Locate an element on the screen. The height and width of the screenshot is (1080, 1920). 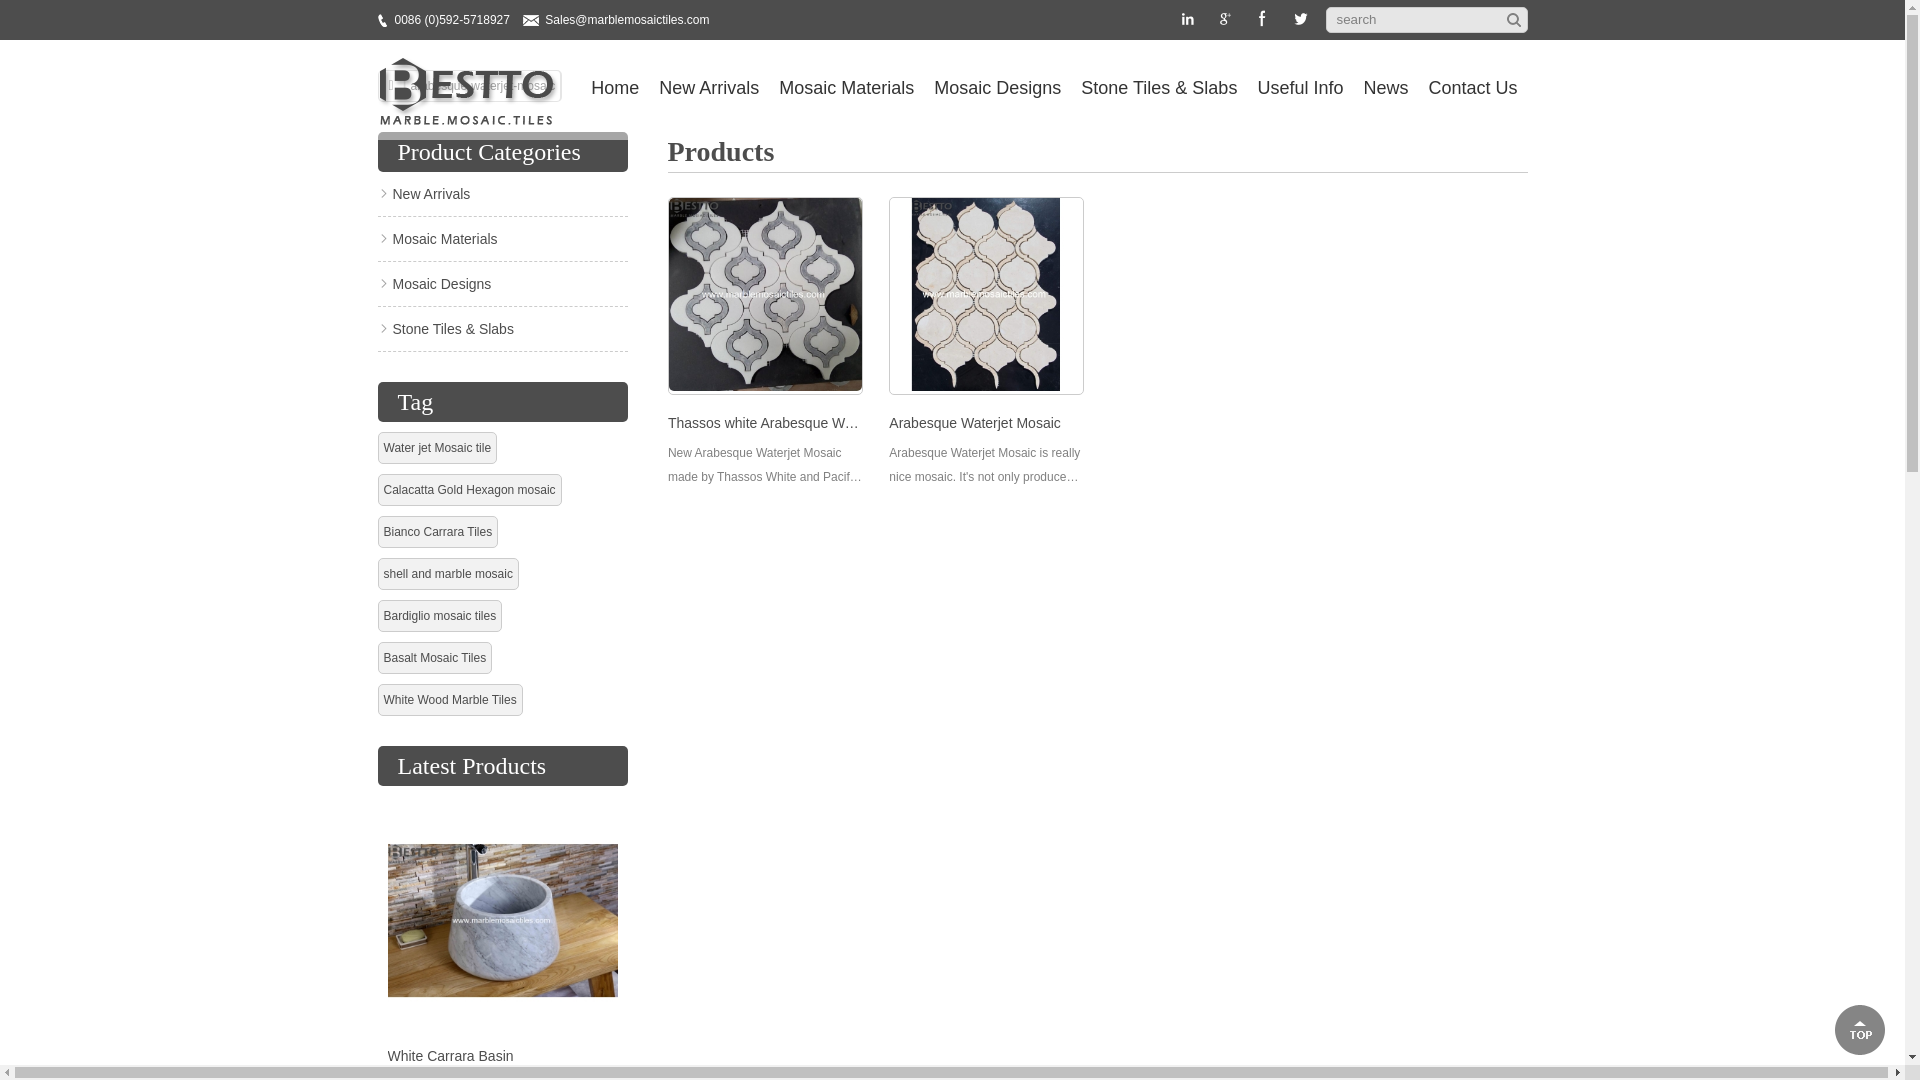
Mosaic Designs is located at coordinates (997, 88).